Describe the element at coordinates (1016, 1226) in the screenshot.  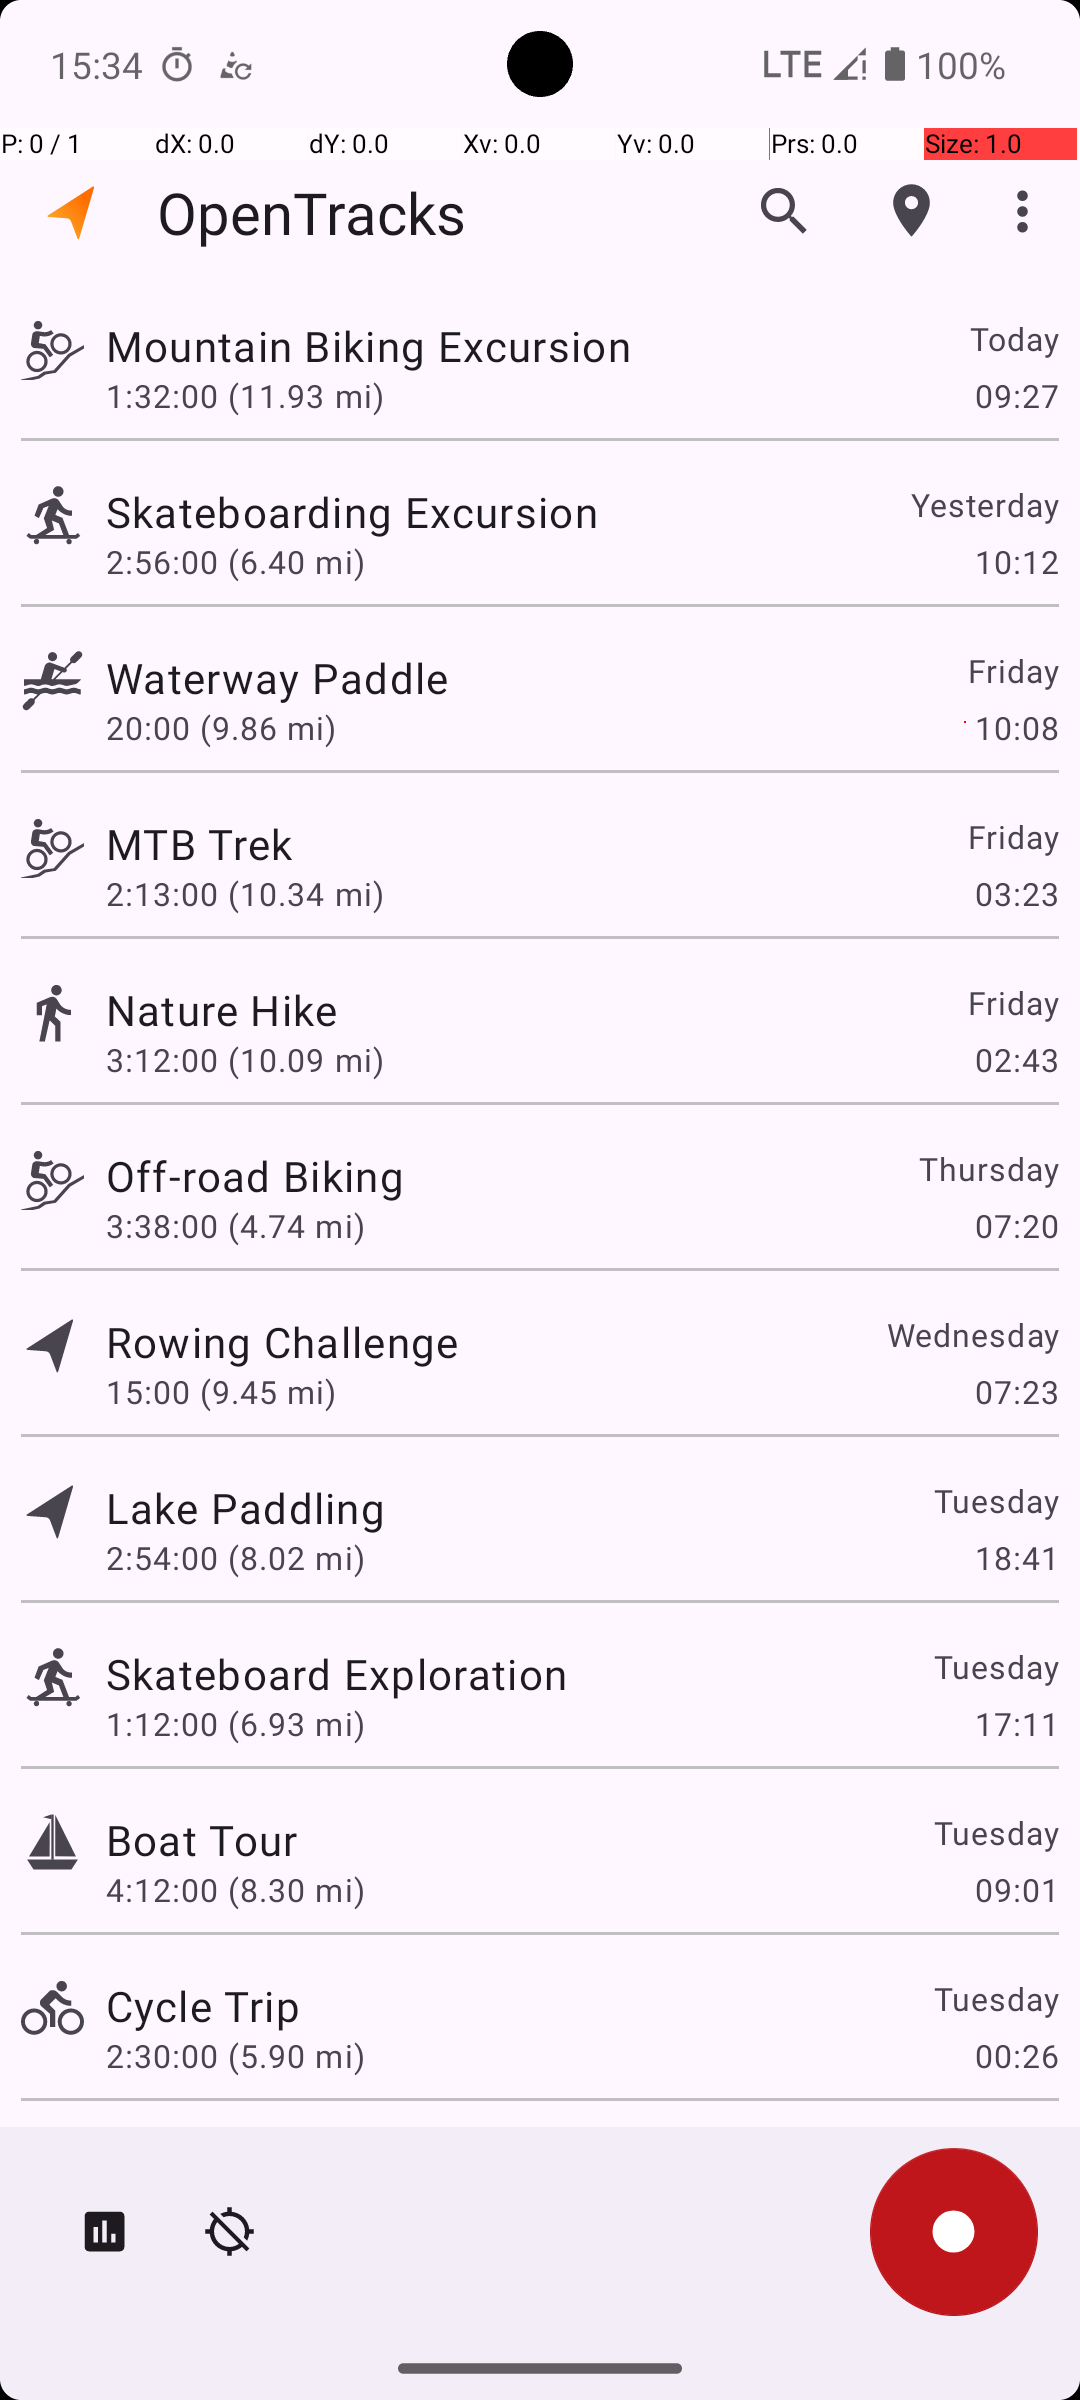
I see `07:20` at that location.